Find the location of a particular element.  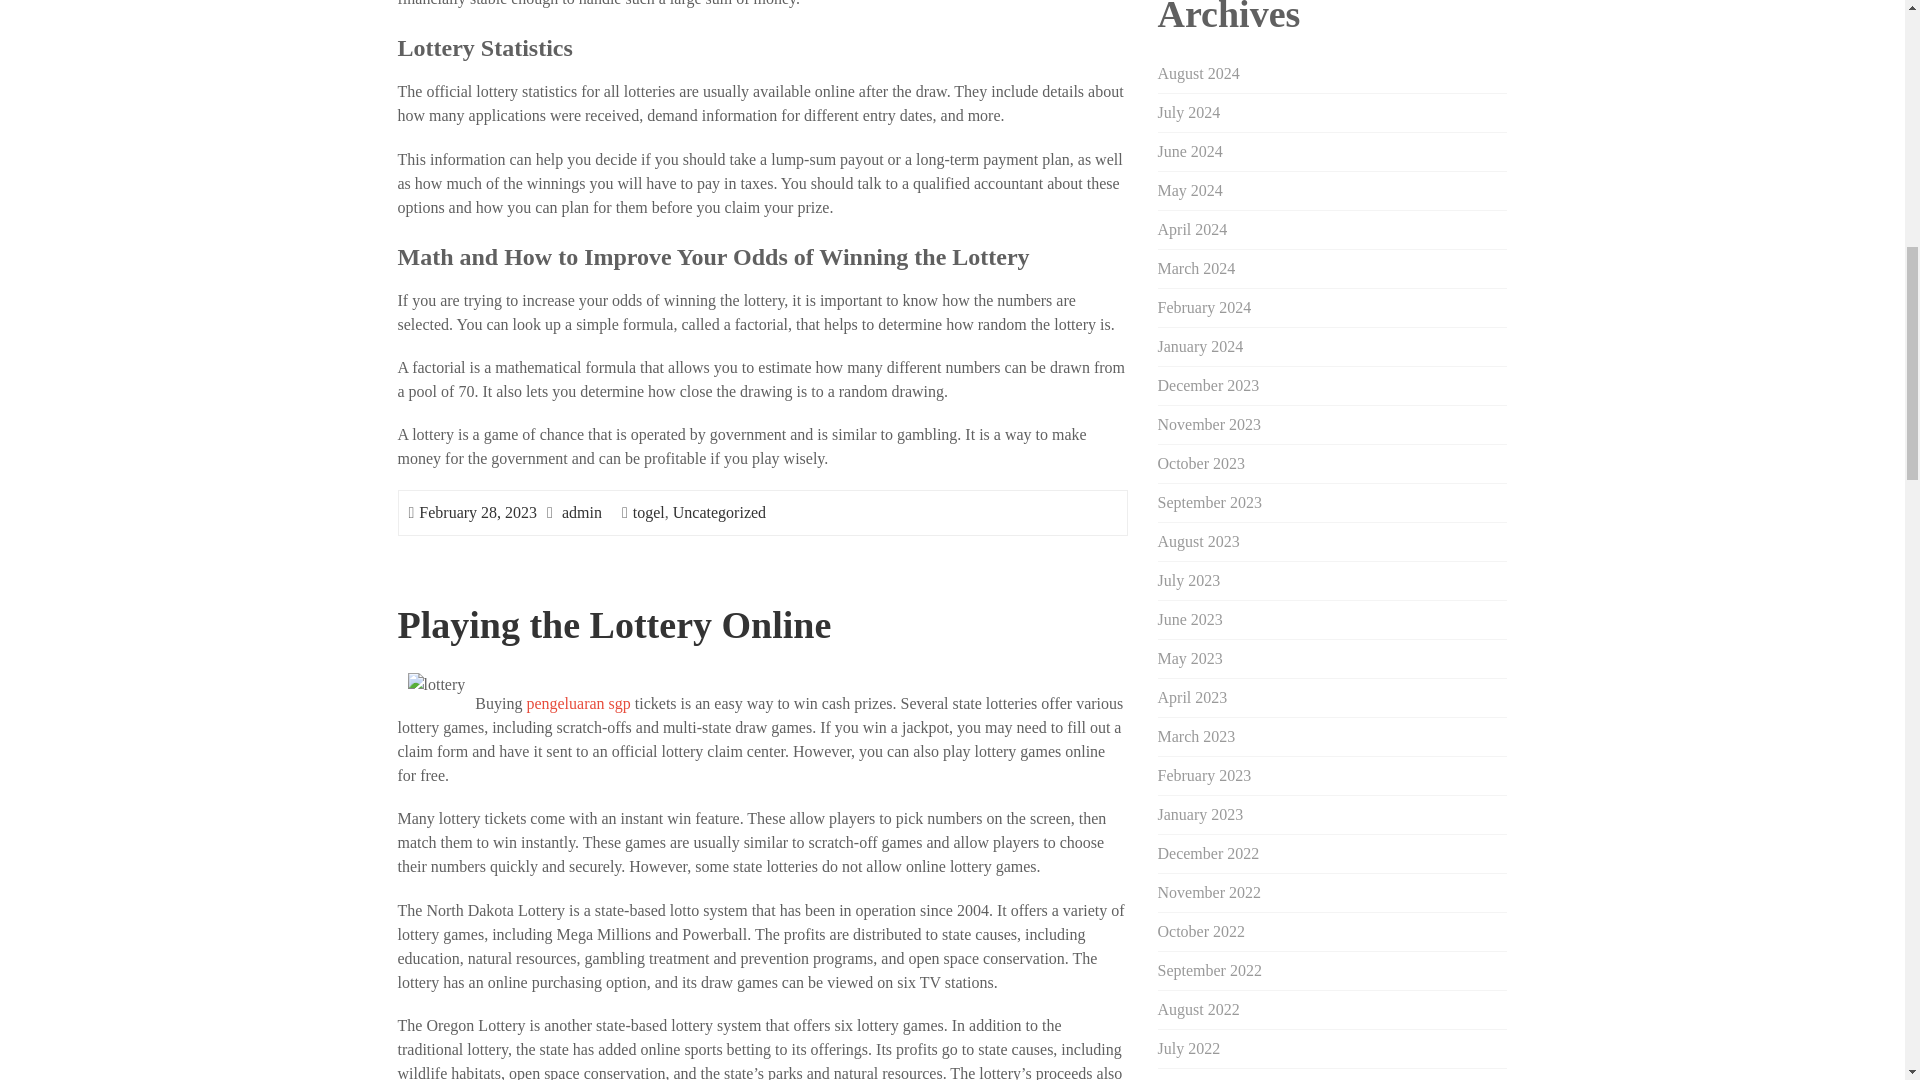

May 2024 is located at coordinates (1190, 190).